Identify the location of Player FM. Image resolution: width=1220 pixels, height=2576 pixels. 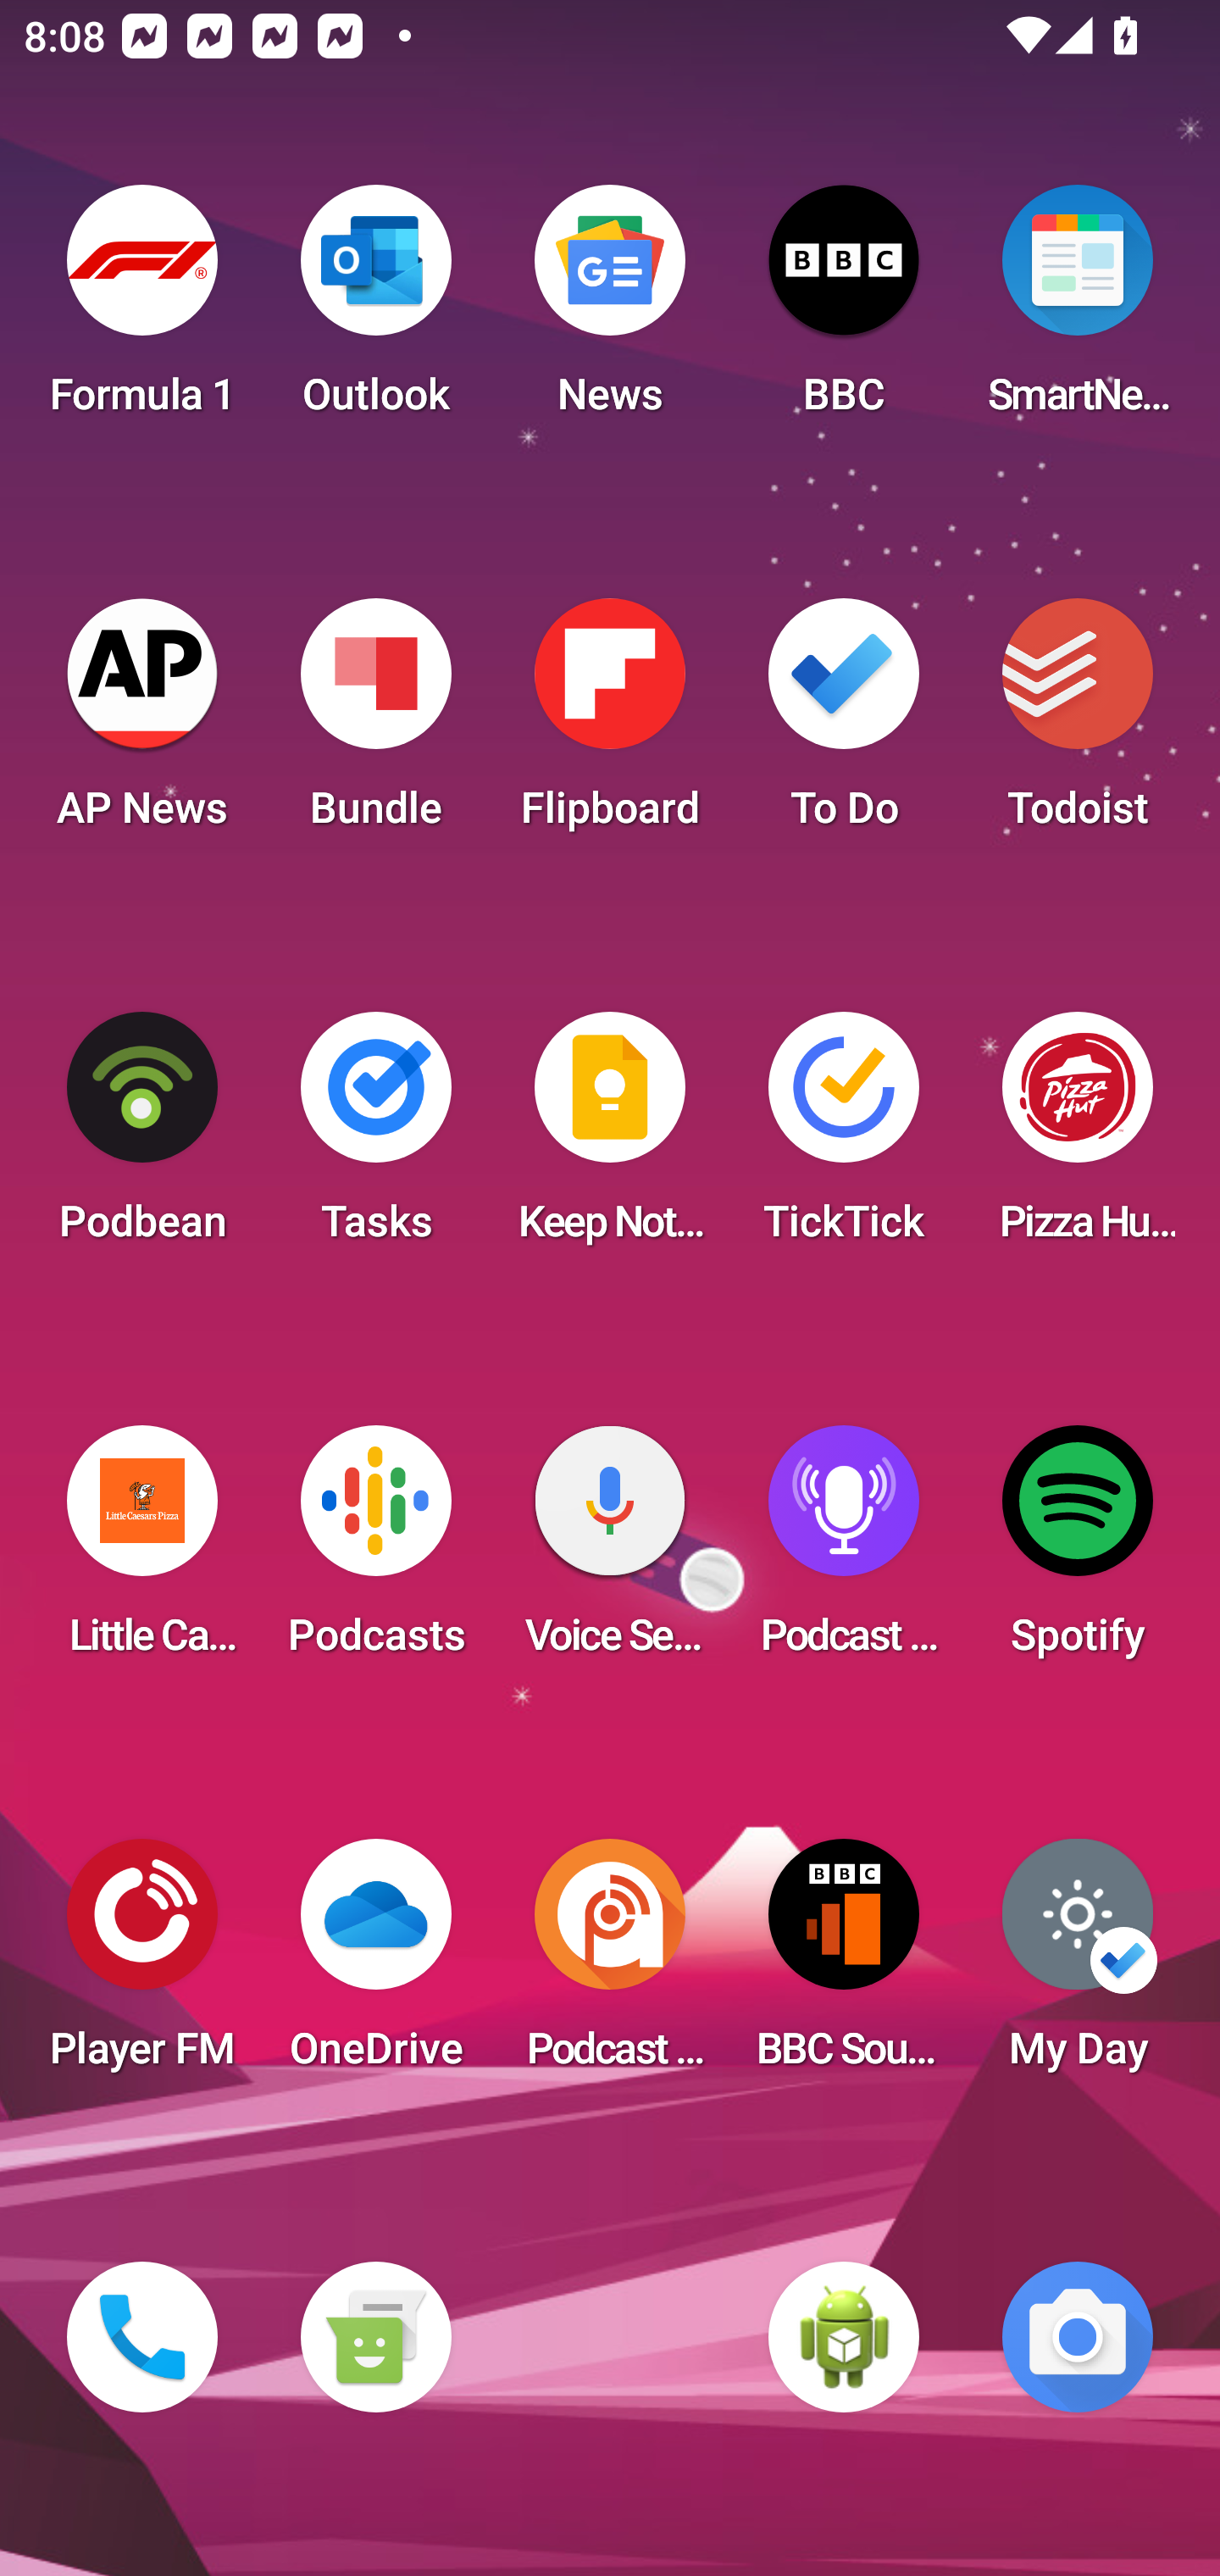
(142, 1964).